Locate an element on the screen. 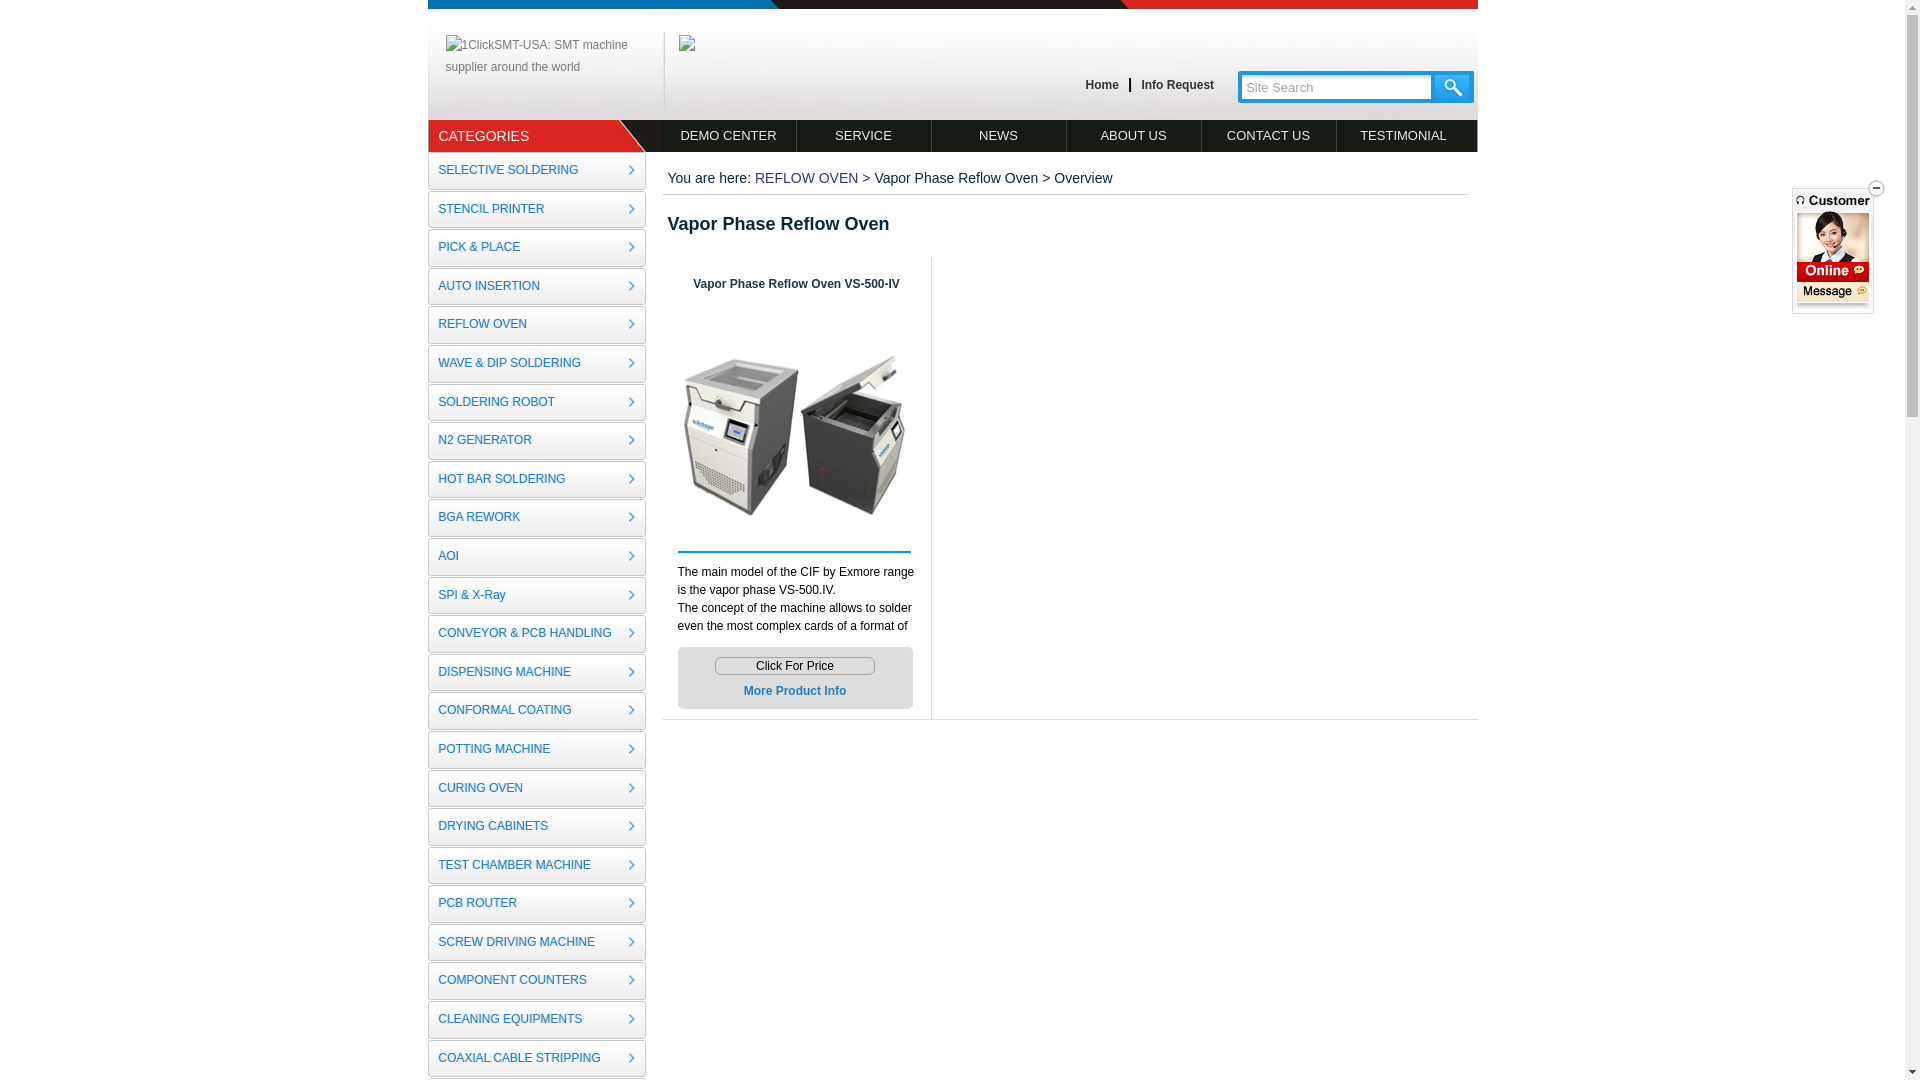 This screenshot has width=1920, height=1080. POTTING MACHINE is located at coordinates (537, 750).